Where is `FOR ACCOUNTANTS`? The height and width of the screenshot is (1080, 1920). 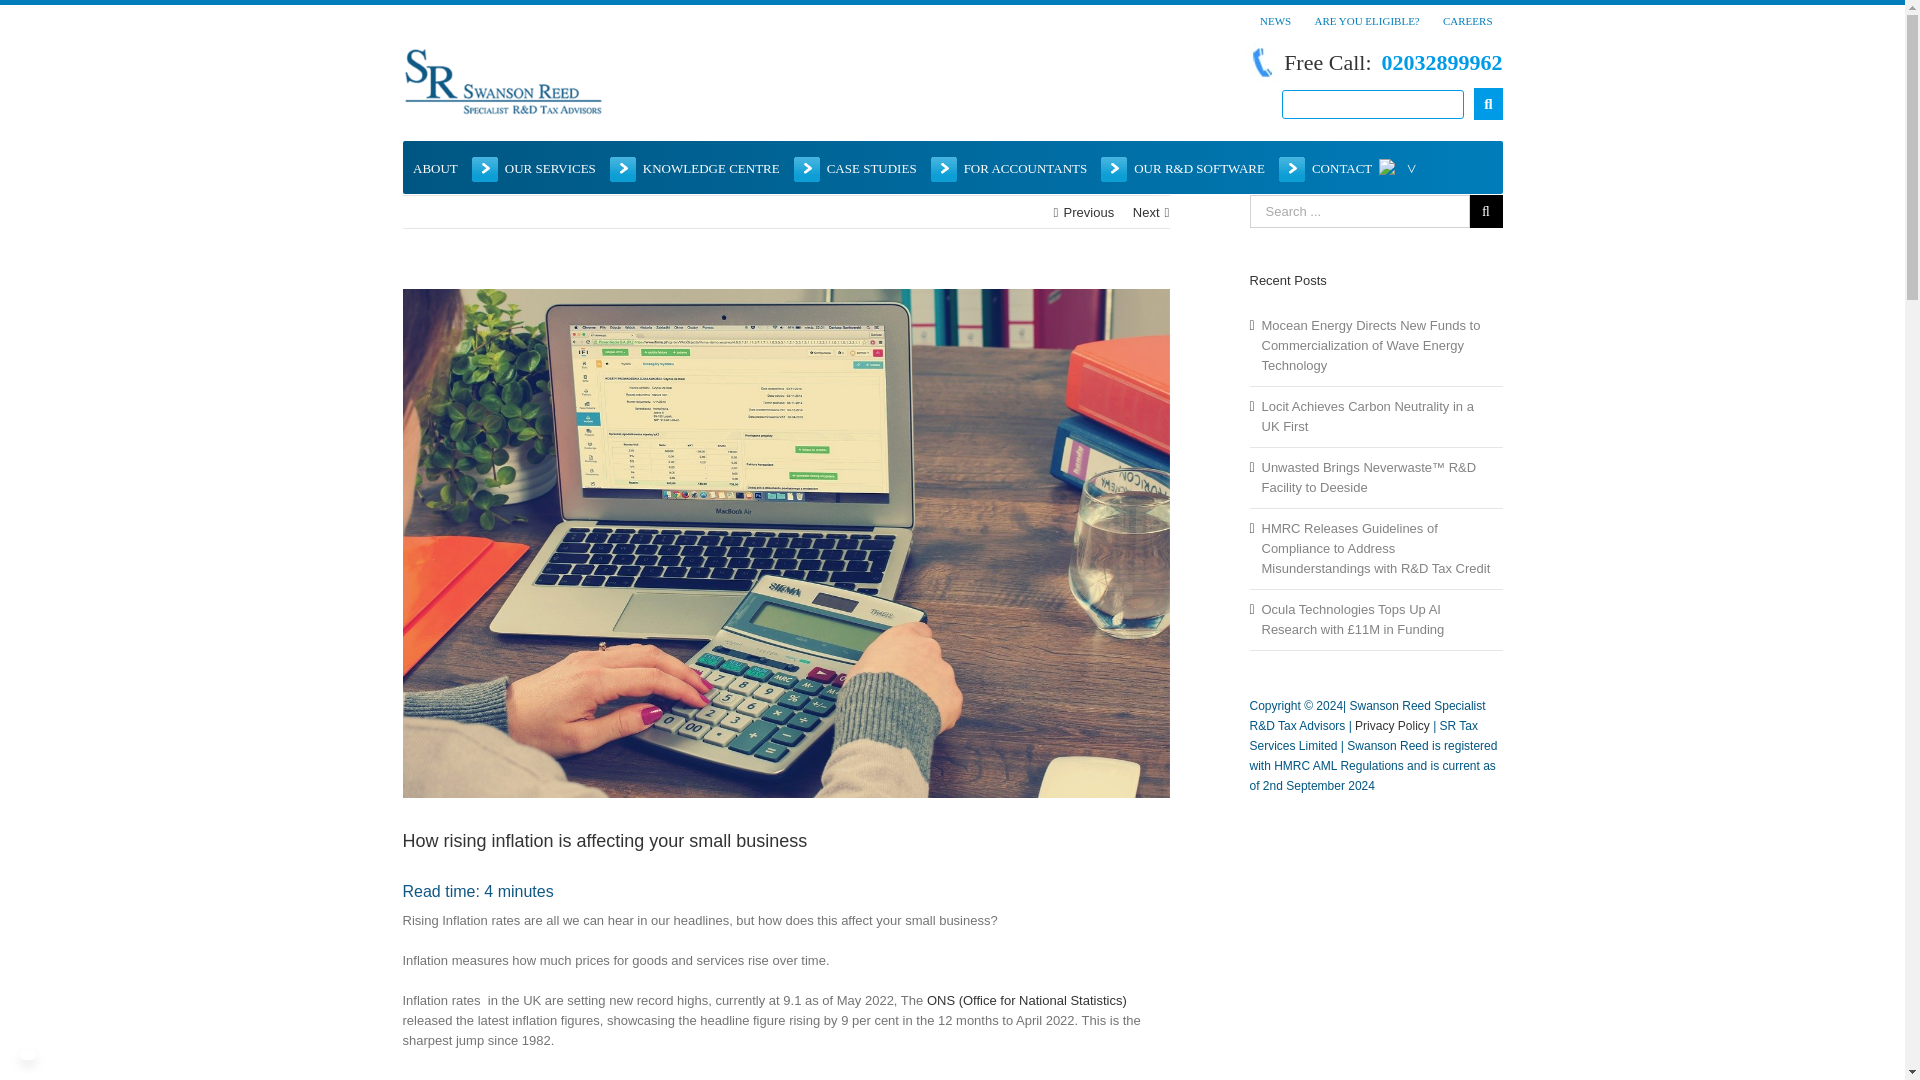
FOR ACCOUNTANTS is located at coordinates (1045, 168).